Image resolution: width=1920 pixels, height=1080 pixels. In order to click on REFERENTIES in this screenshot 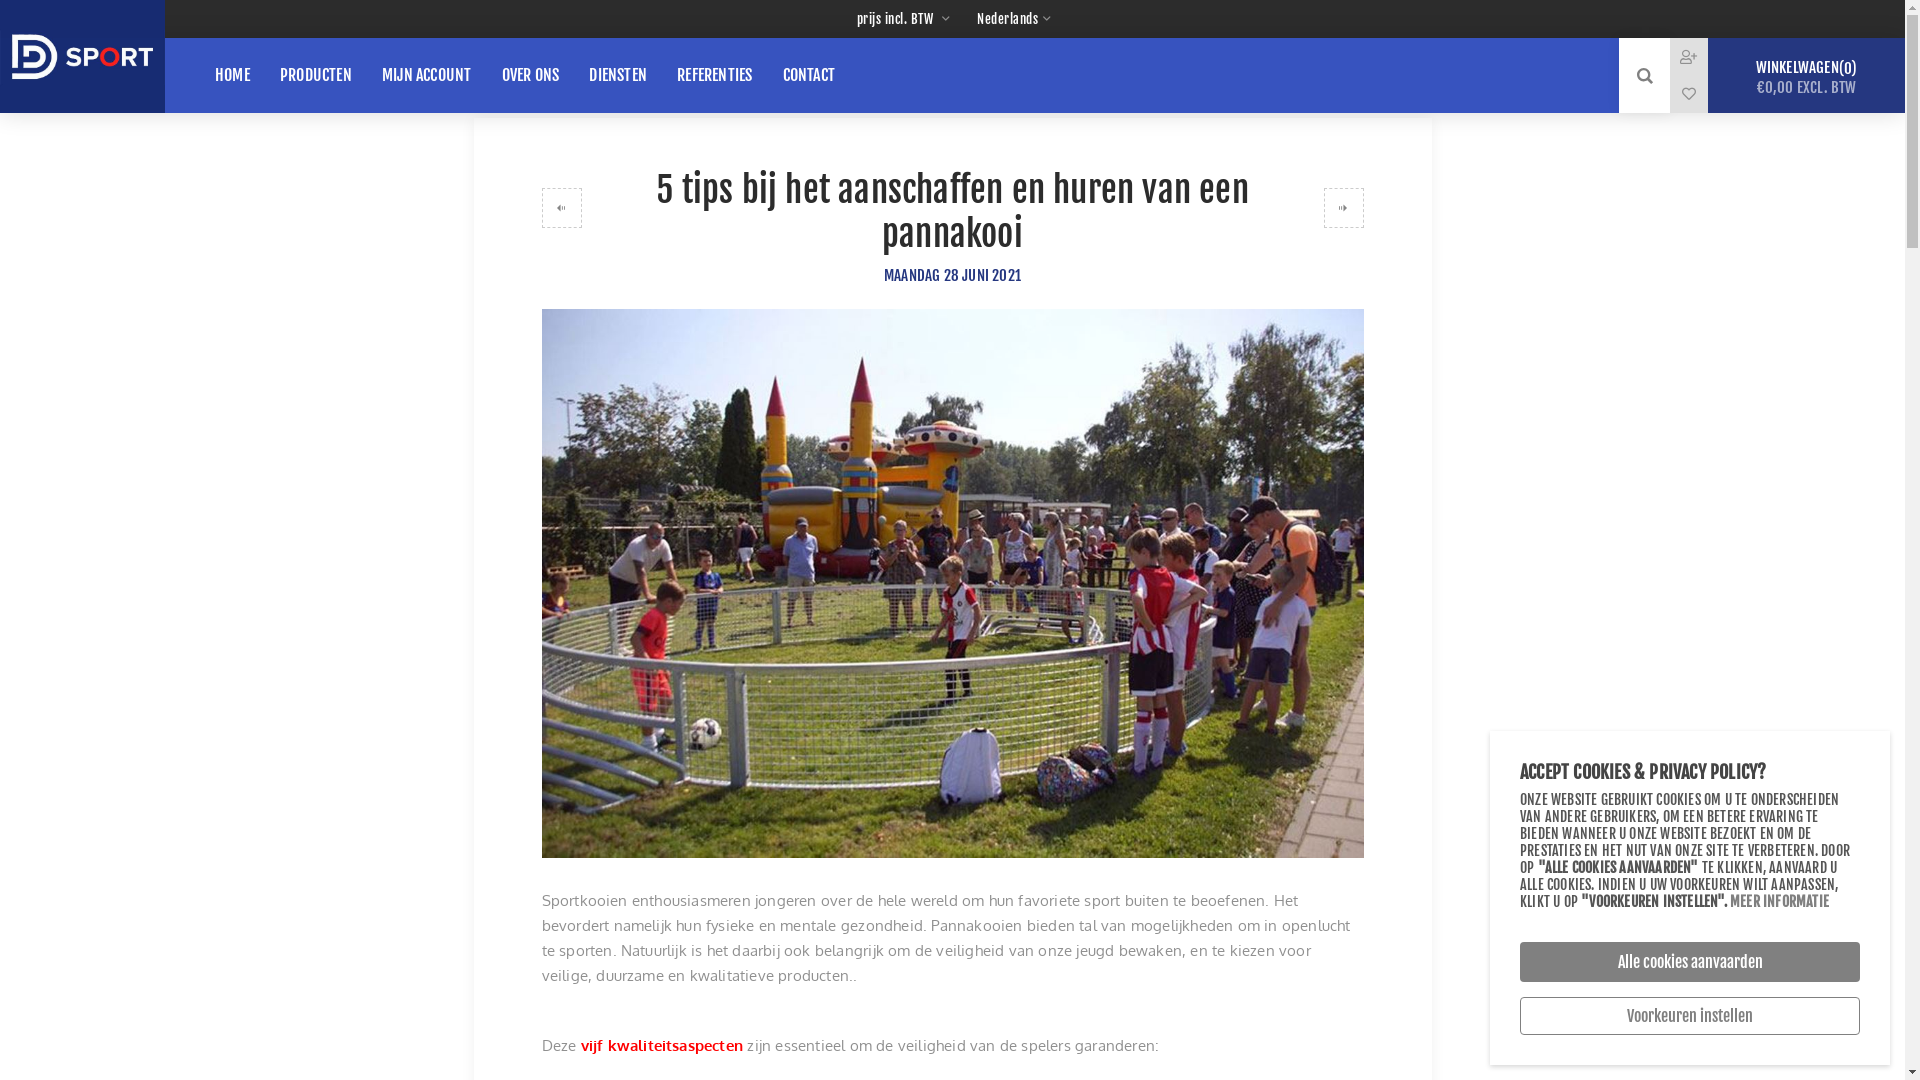, I will do `click(714, 75)`.